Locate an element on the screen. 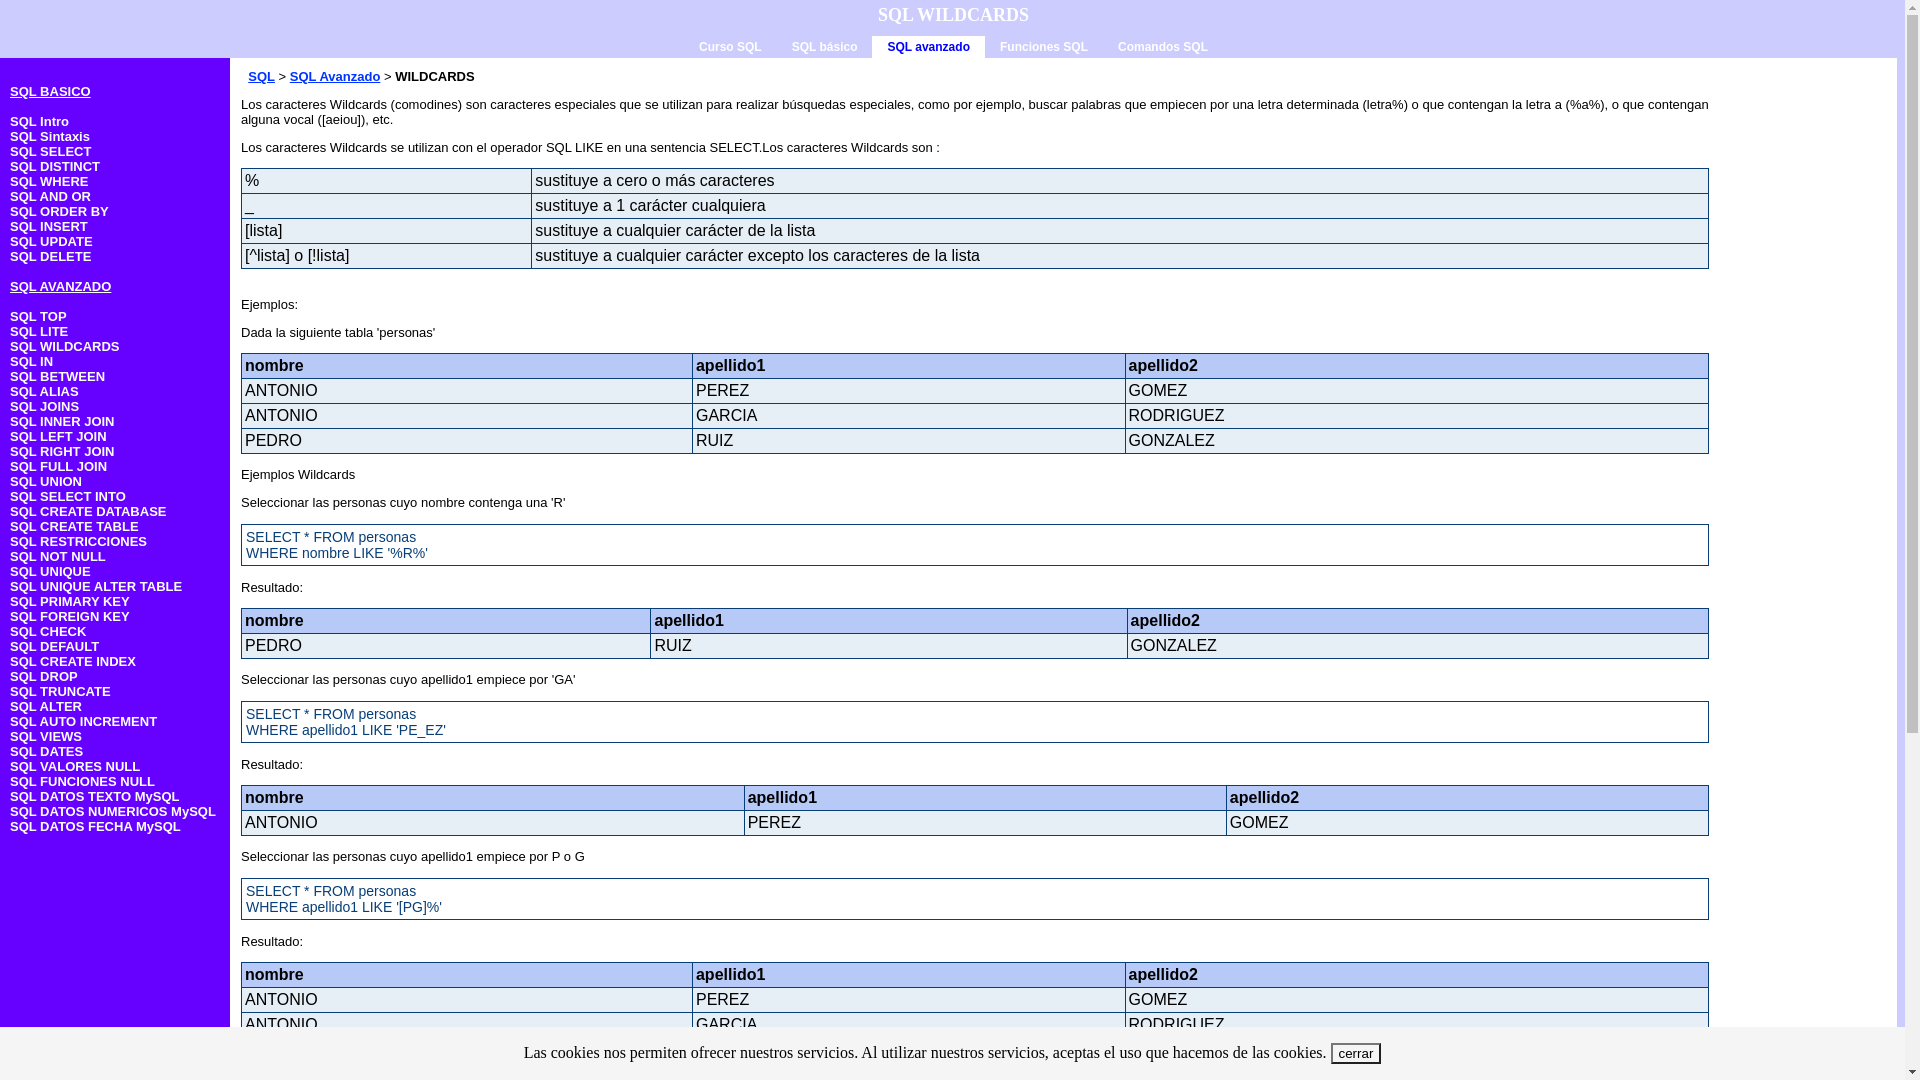  SQL TRUNCATE is located at coordinates (60, 692).